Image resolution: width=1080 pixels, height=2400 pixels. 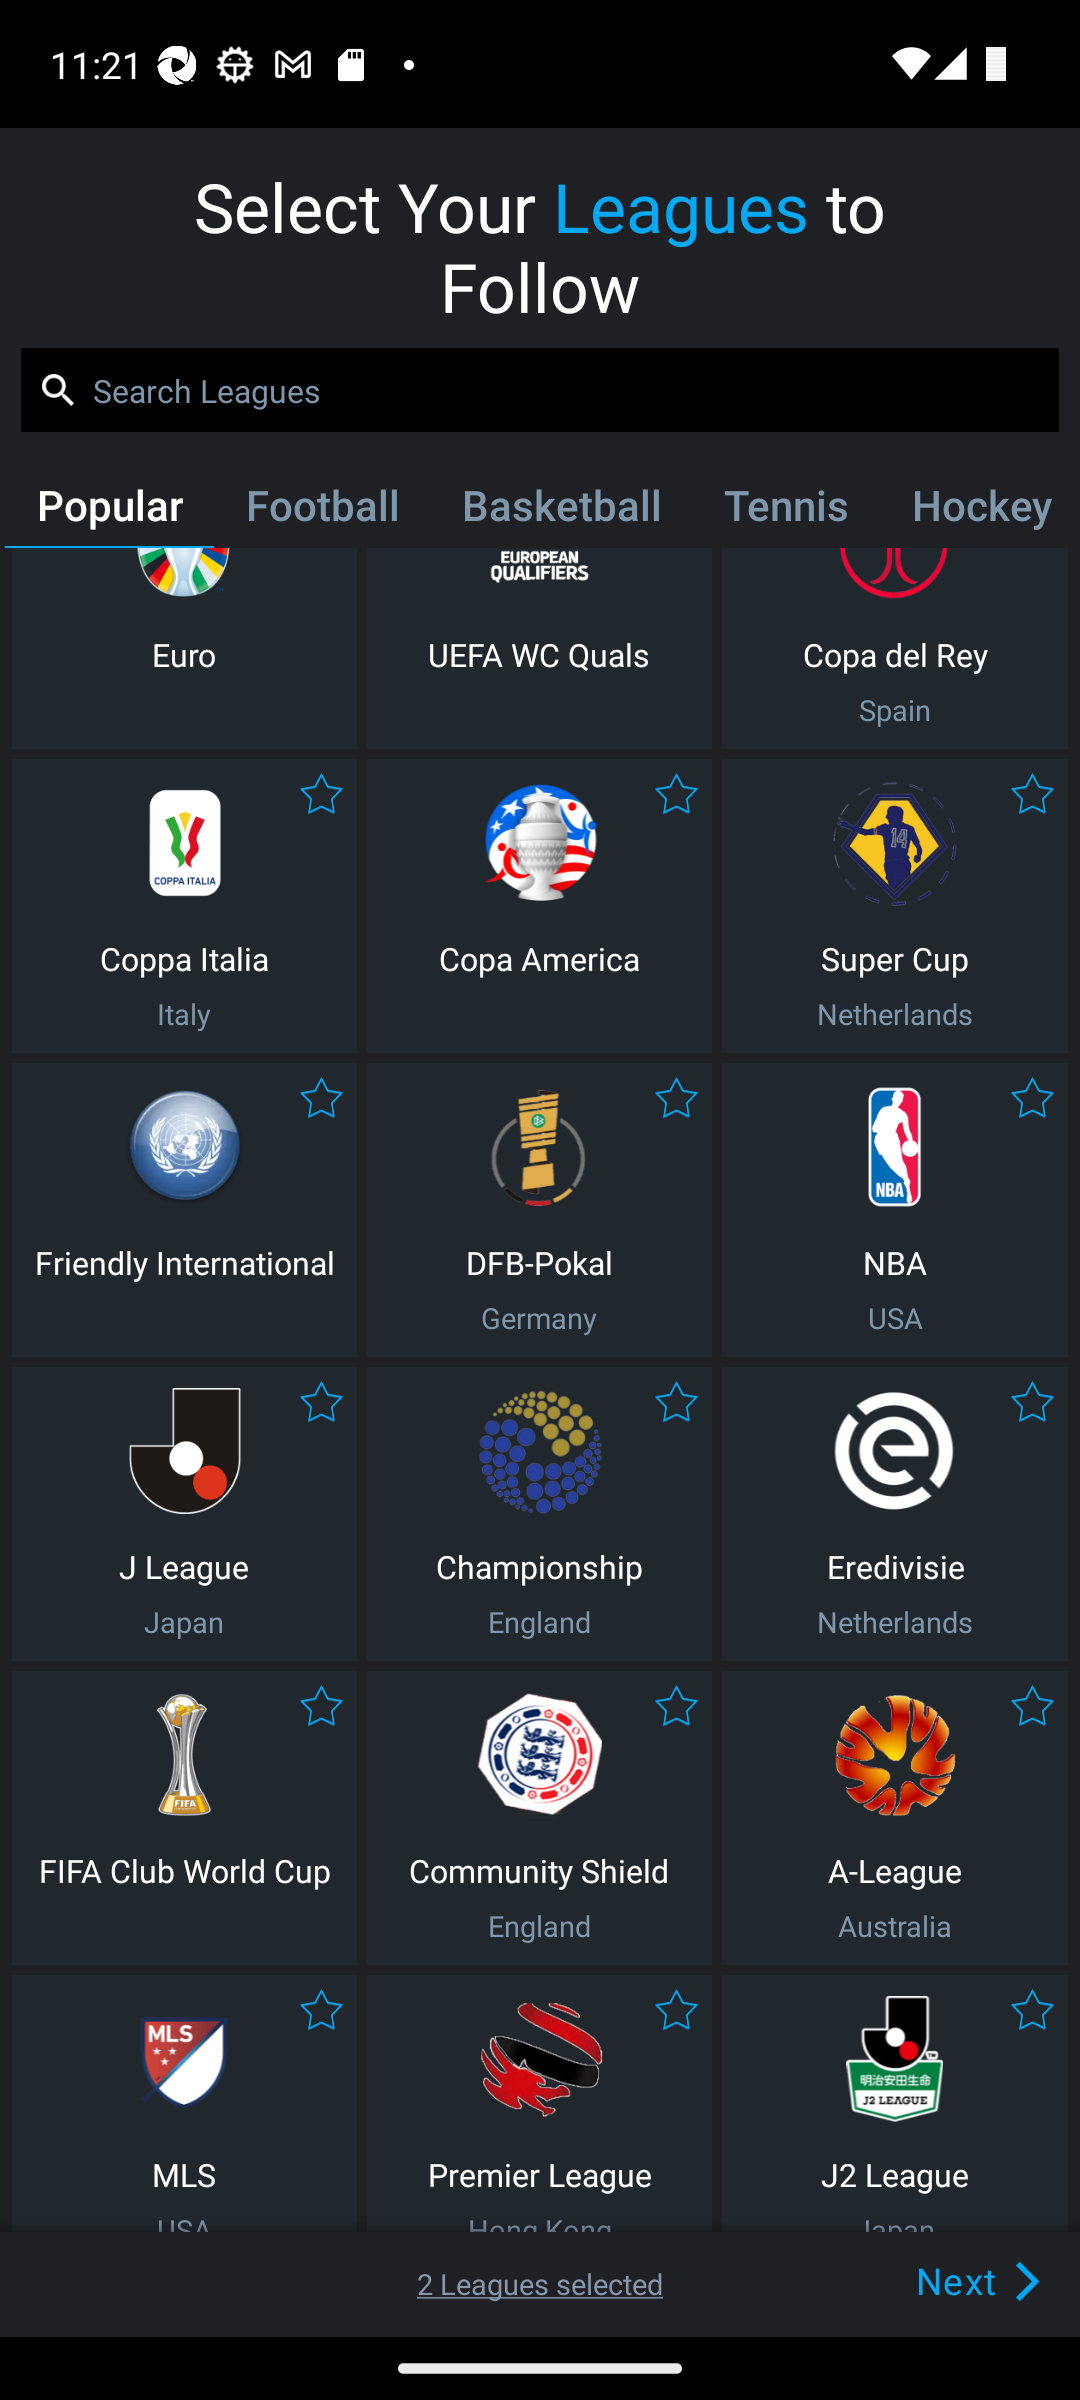 What do you see at coordinates (321, 511) in the screenshot?
I see `Football` at bounding box center [321, 511].